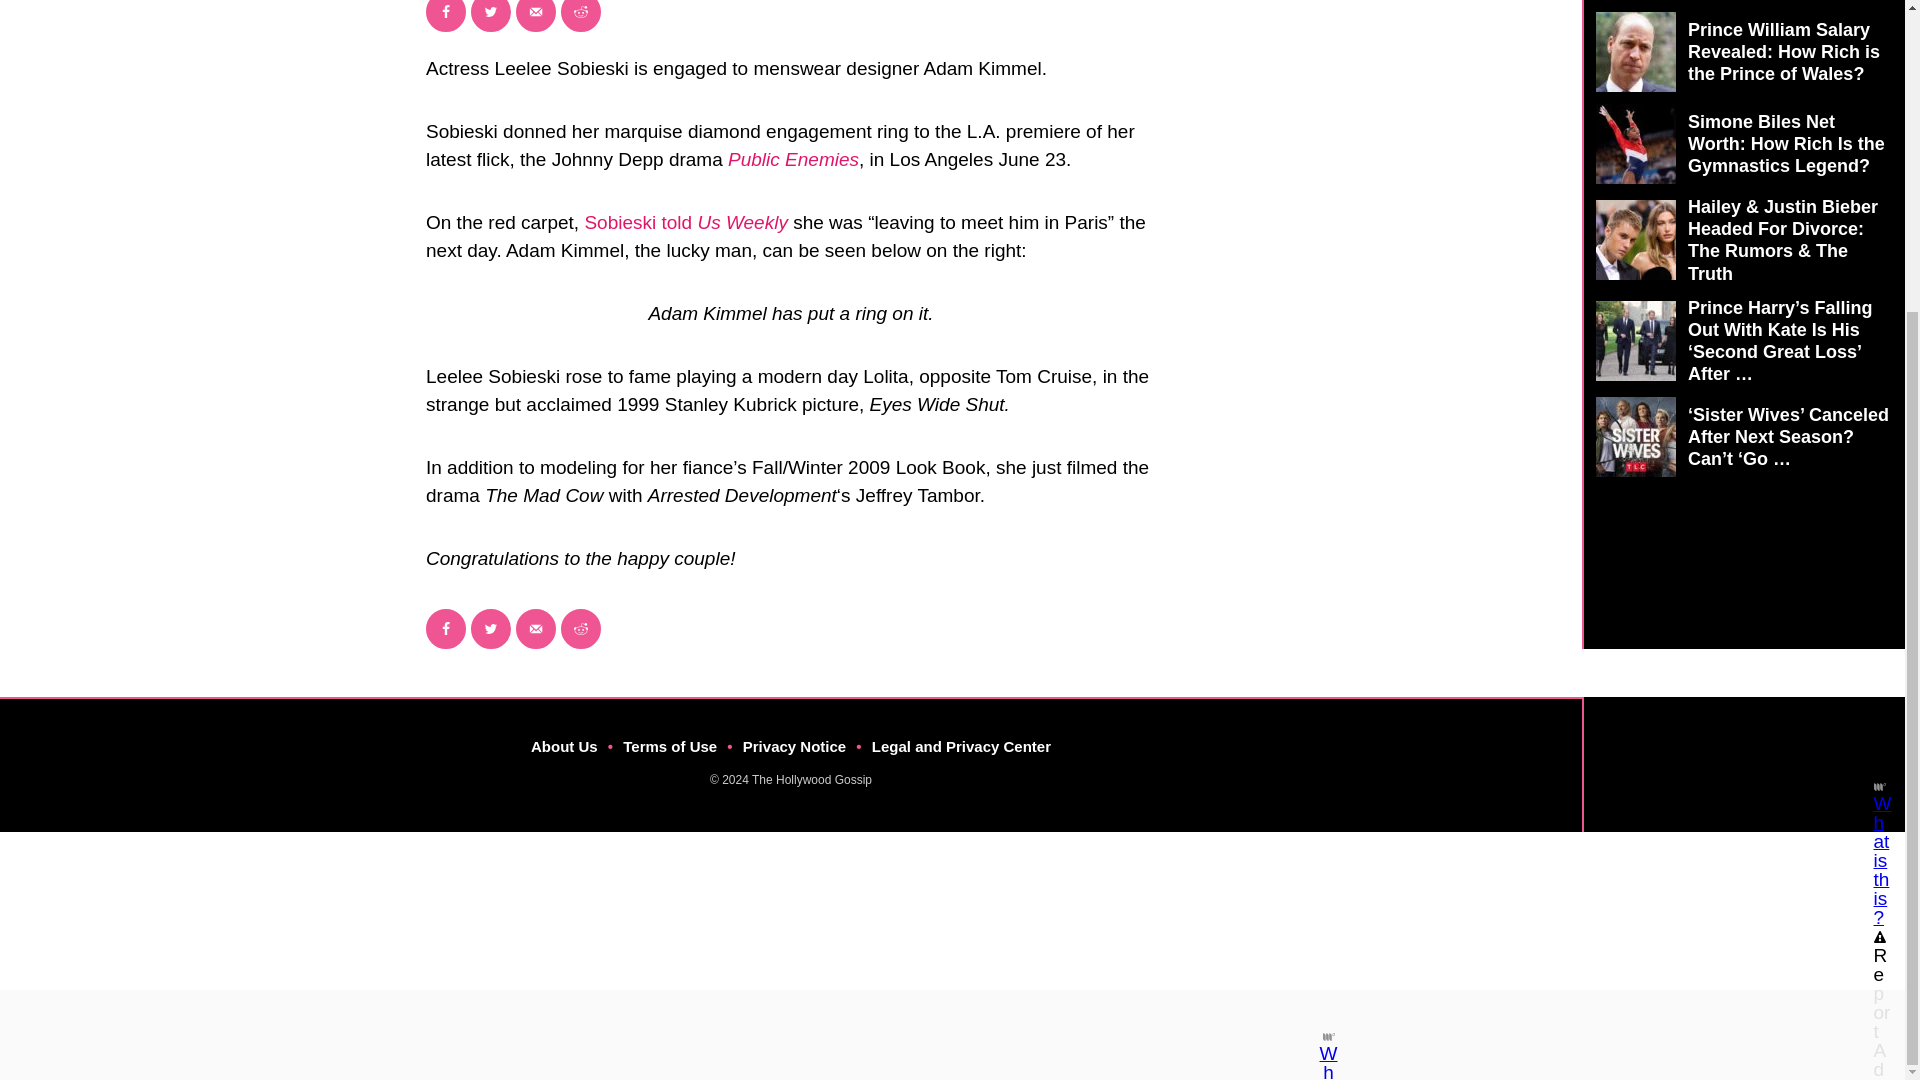 This screenshot has width=1920, height=1080. I want to click on Share on Twitter, so click(490, 629).